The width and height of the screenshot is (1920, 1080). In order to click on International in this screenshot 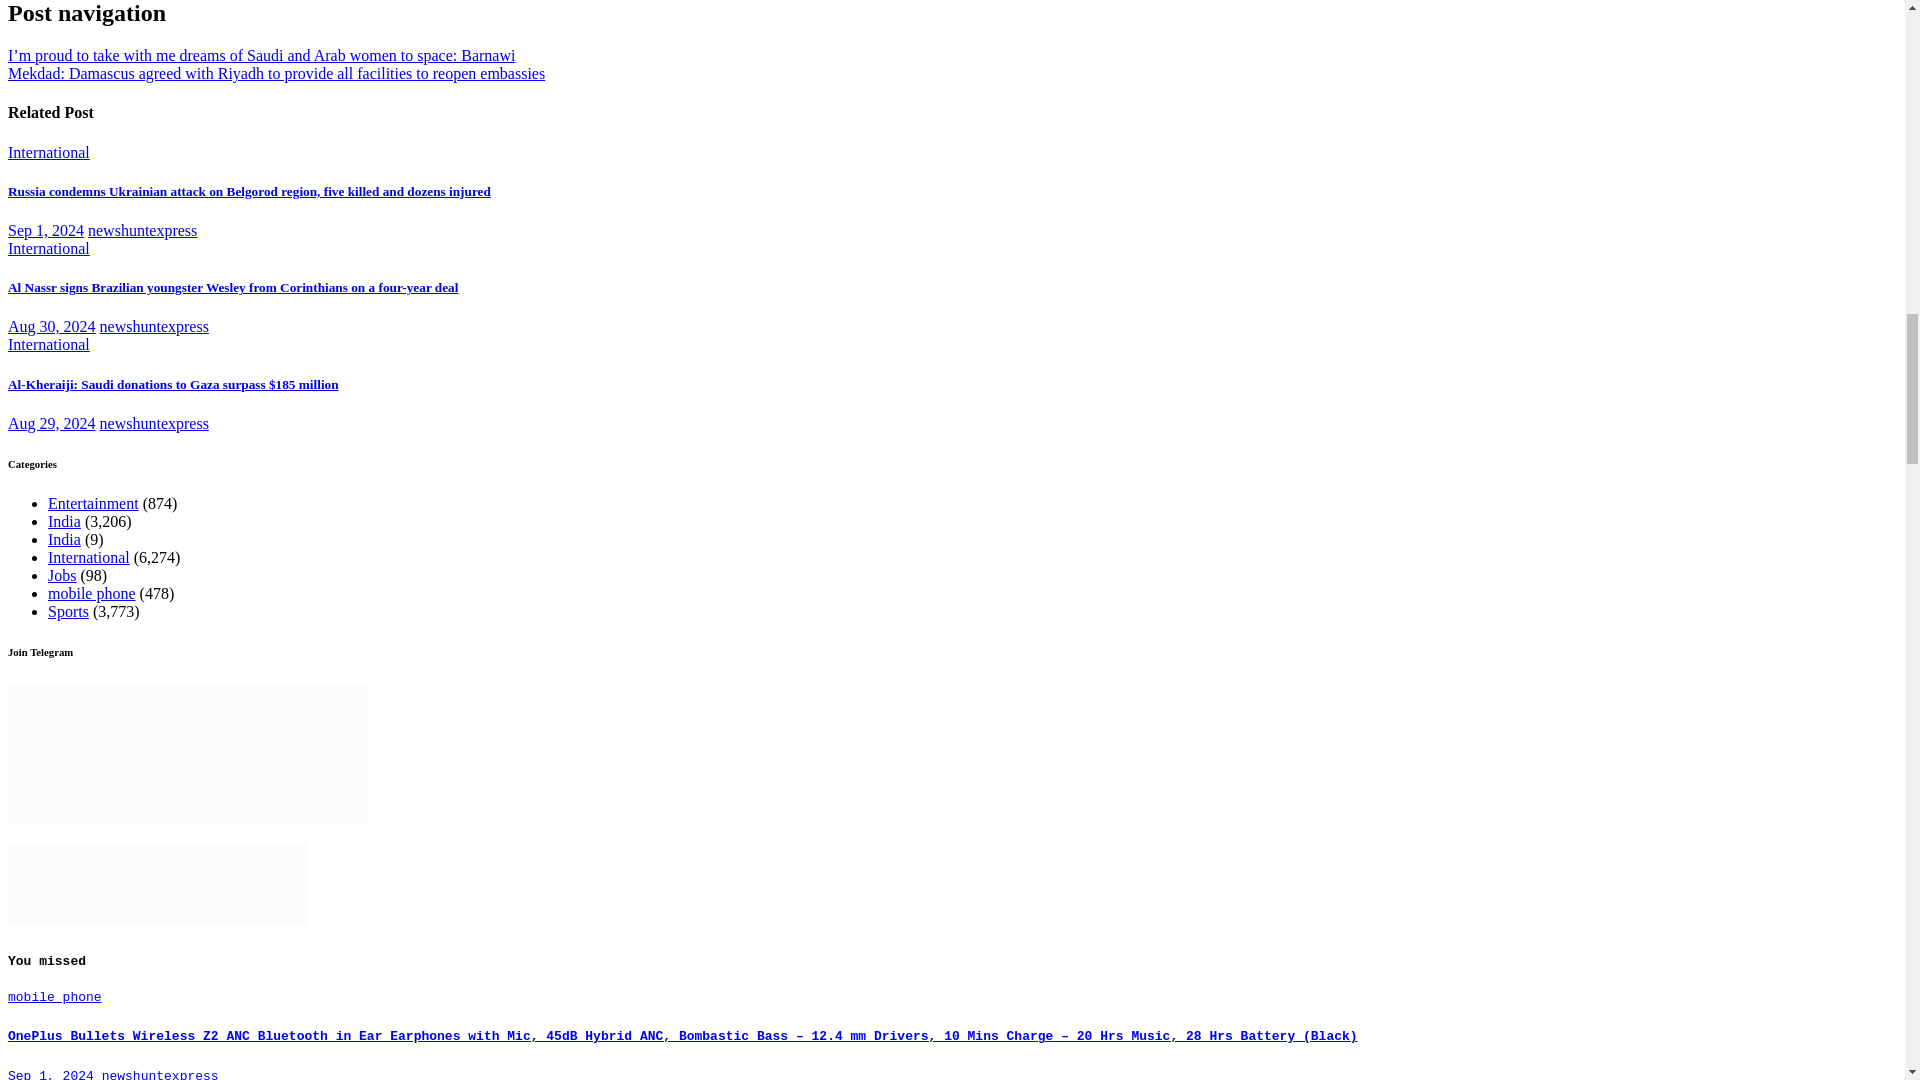, I will do `click(48, 248)`.